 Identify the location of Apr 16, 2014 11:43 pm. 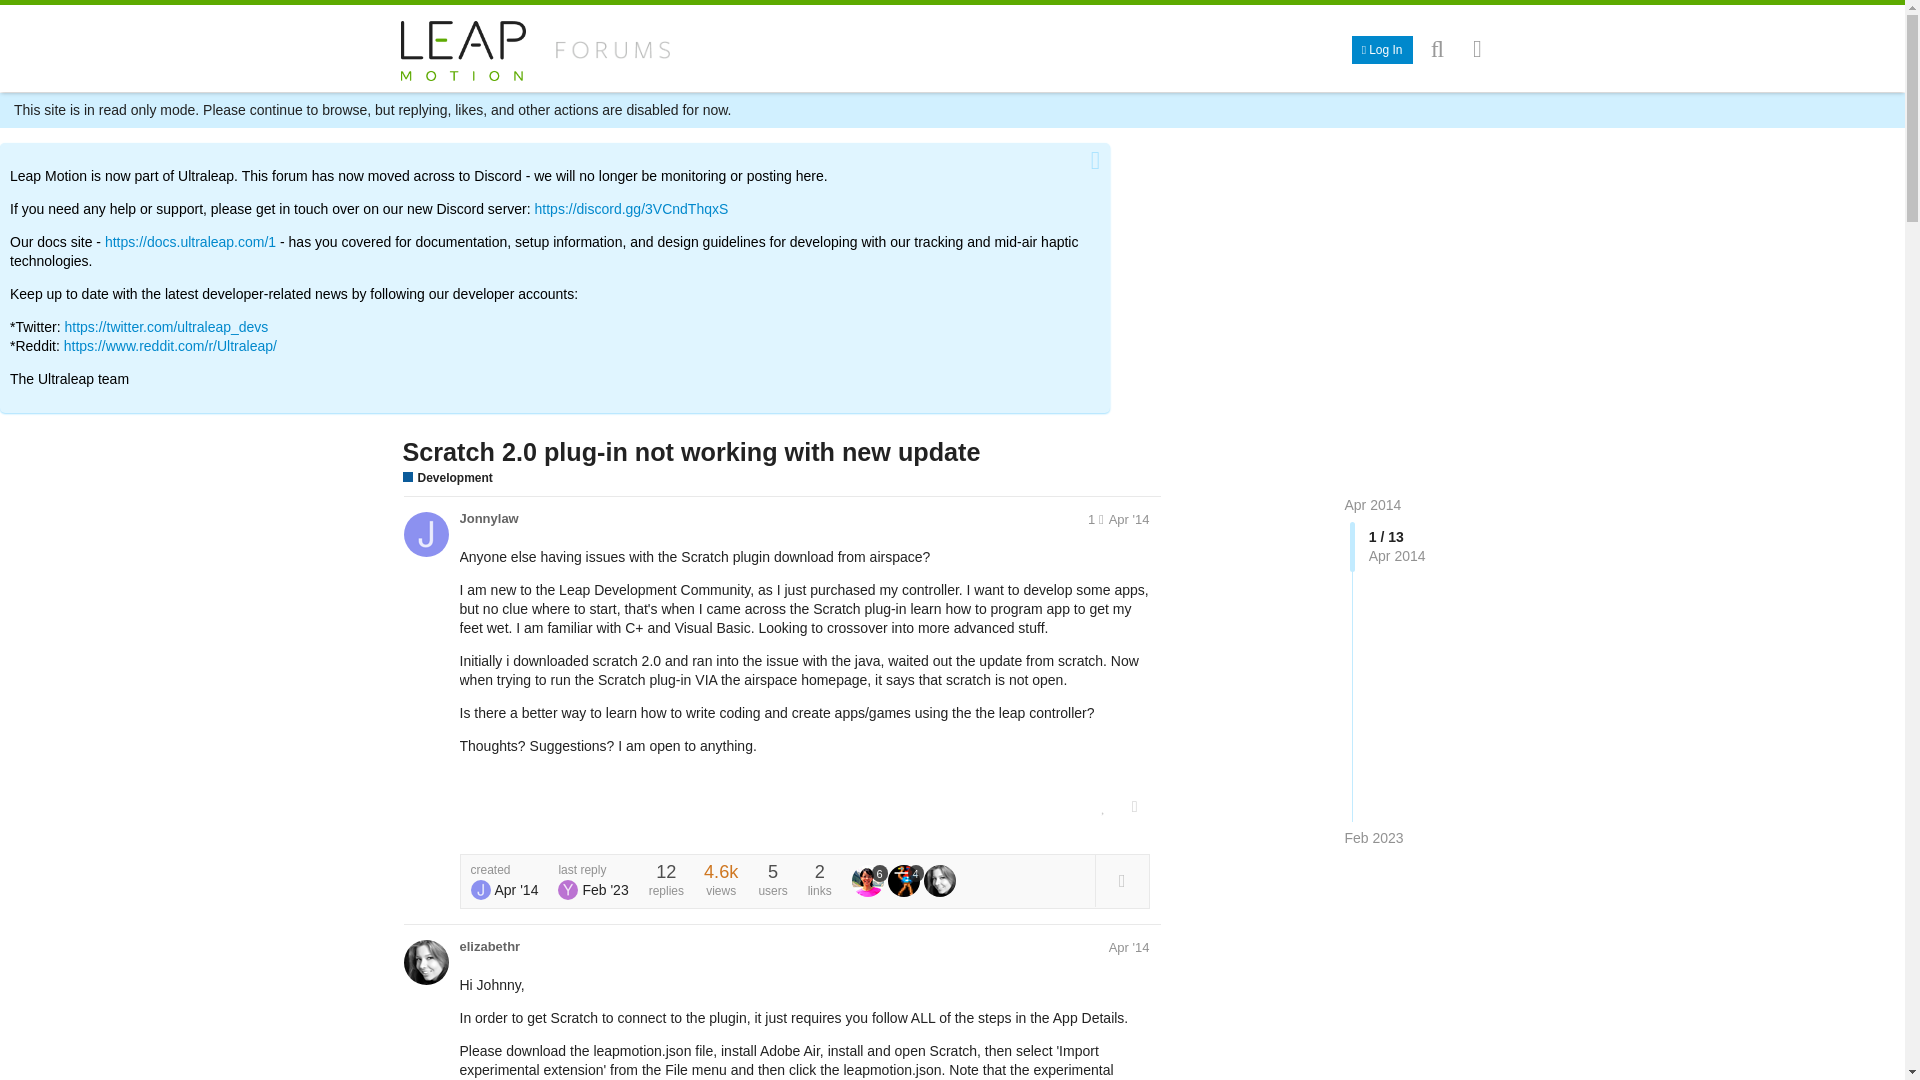
(1130, 519).